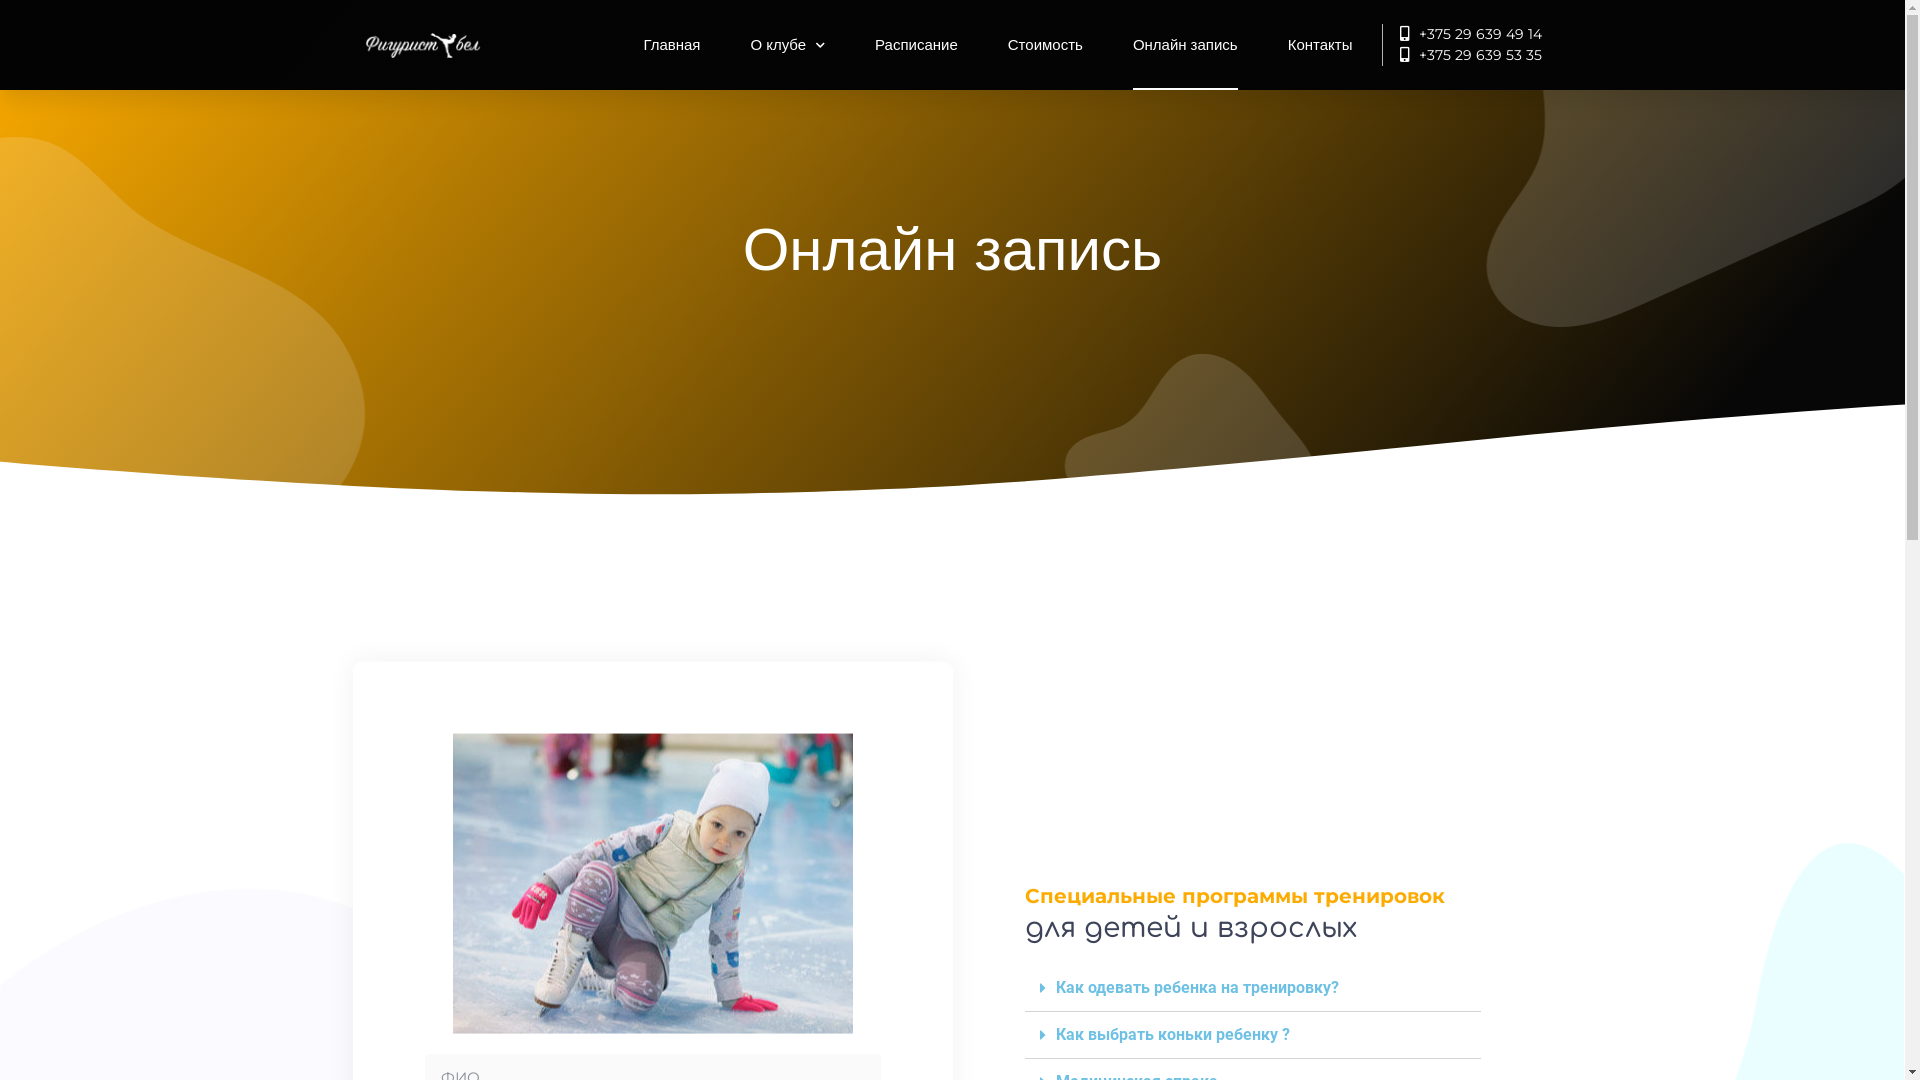 The image size is (1920, 1080). Describe the element at coordinates (1462, 56) in the screenshot. I see `+375 29 639 53 35` at that location.